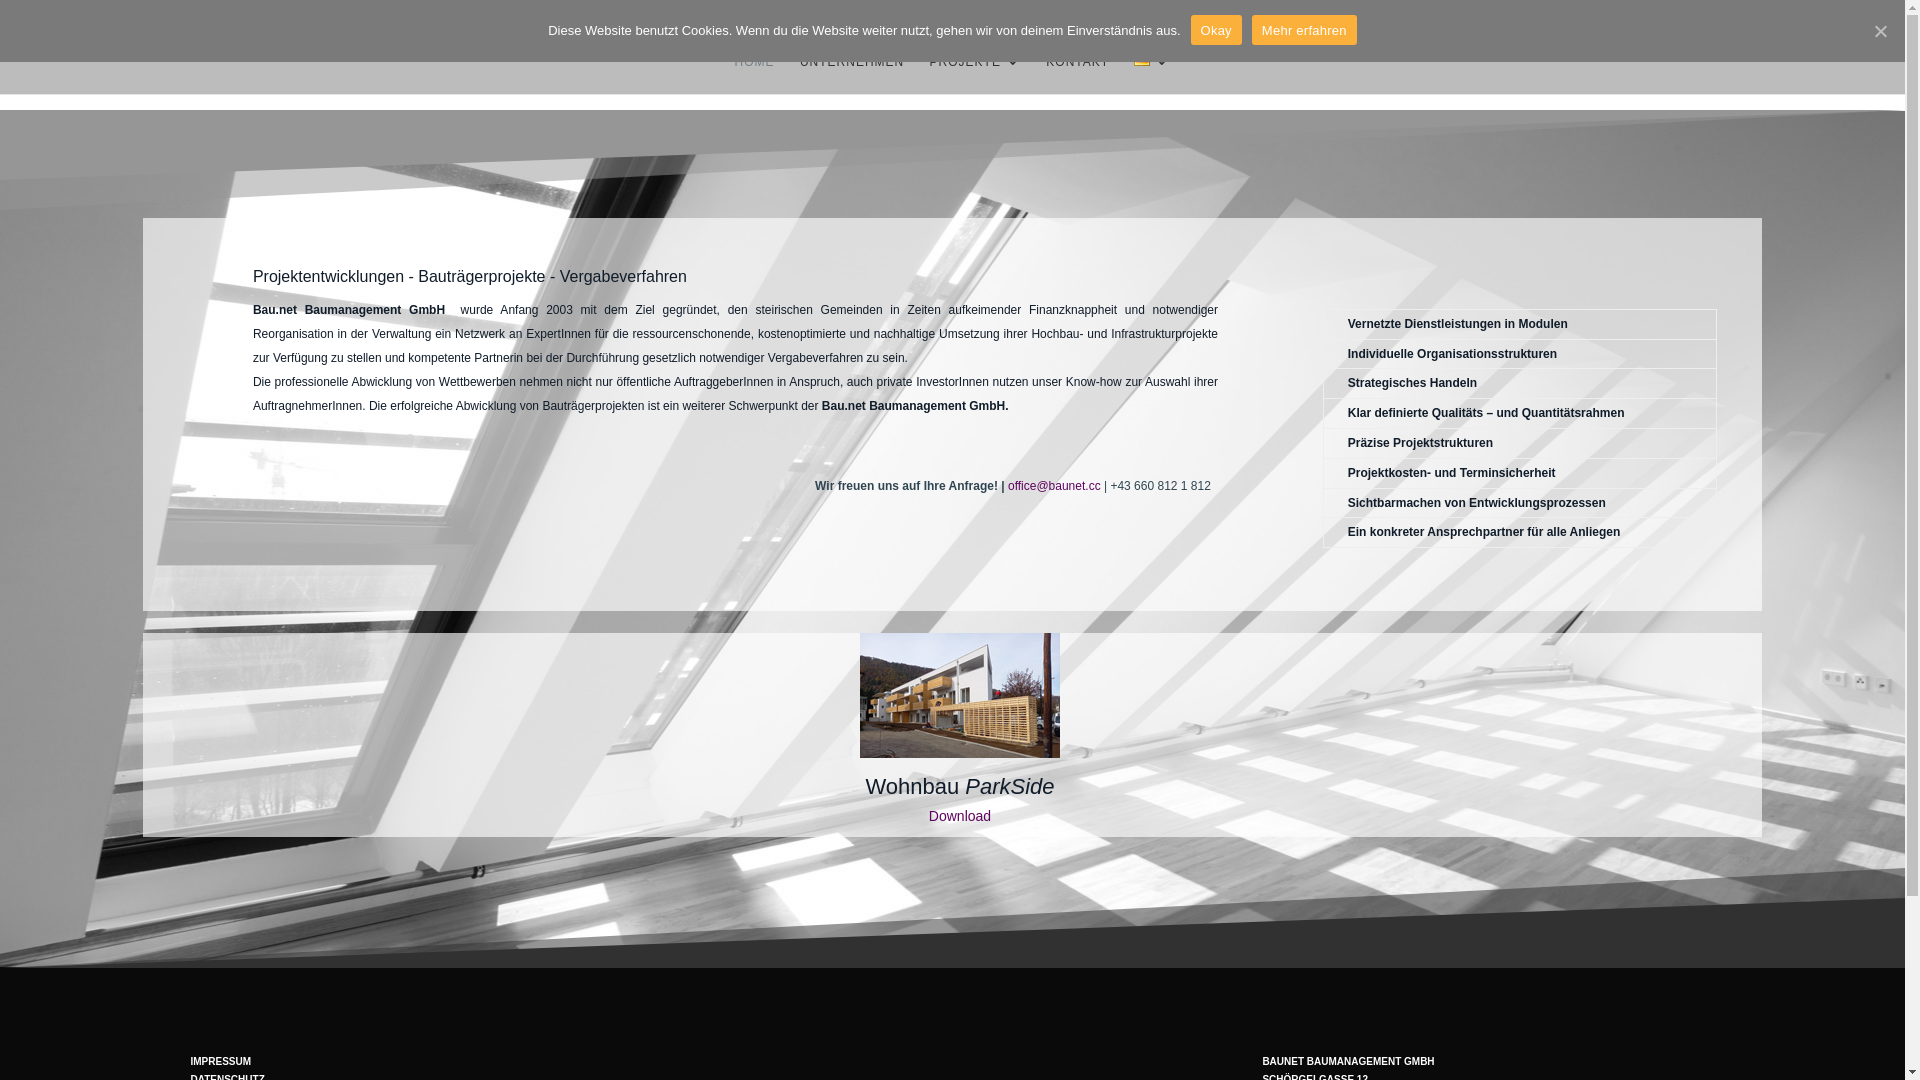 The height and width of the screenshot is (1080, 1920). What do you see at coordinates (976, 74) in the screenshot?
I see `PROJEKTE` at bounding box center [976, 74].